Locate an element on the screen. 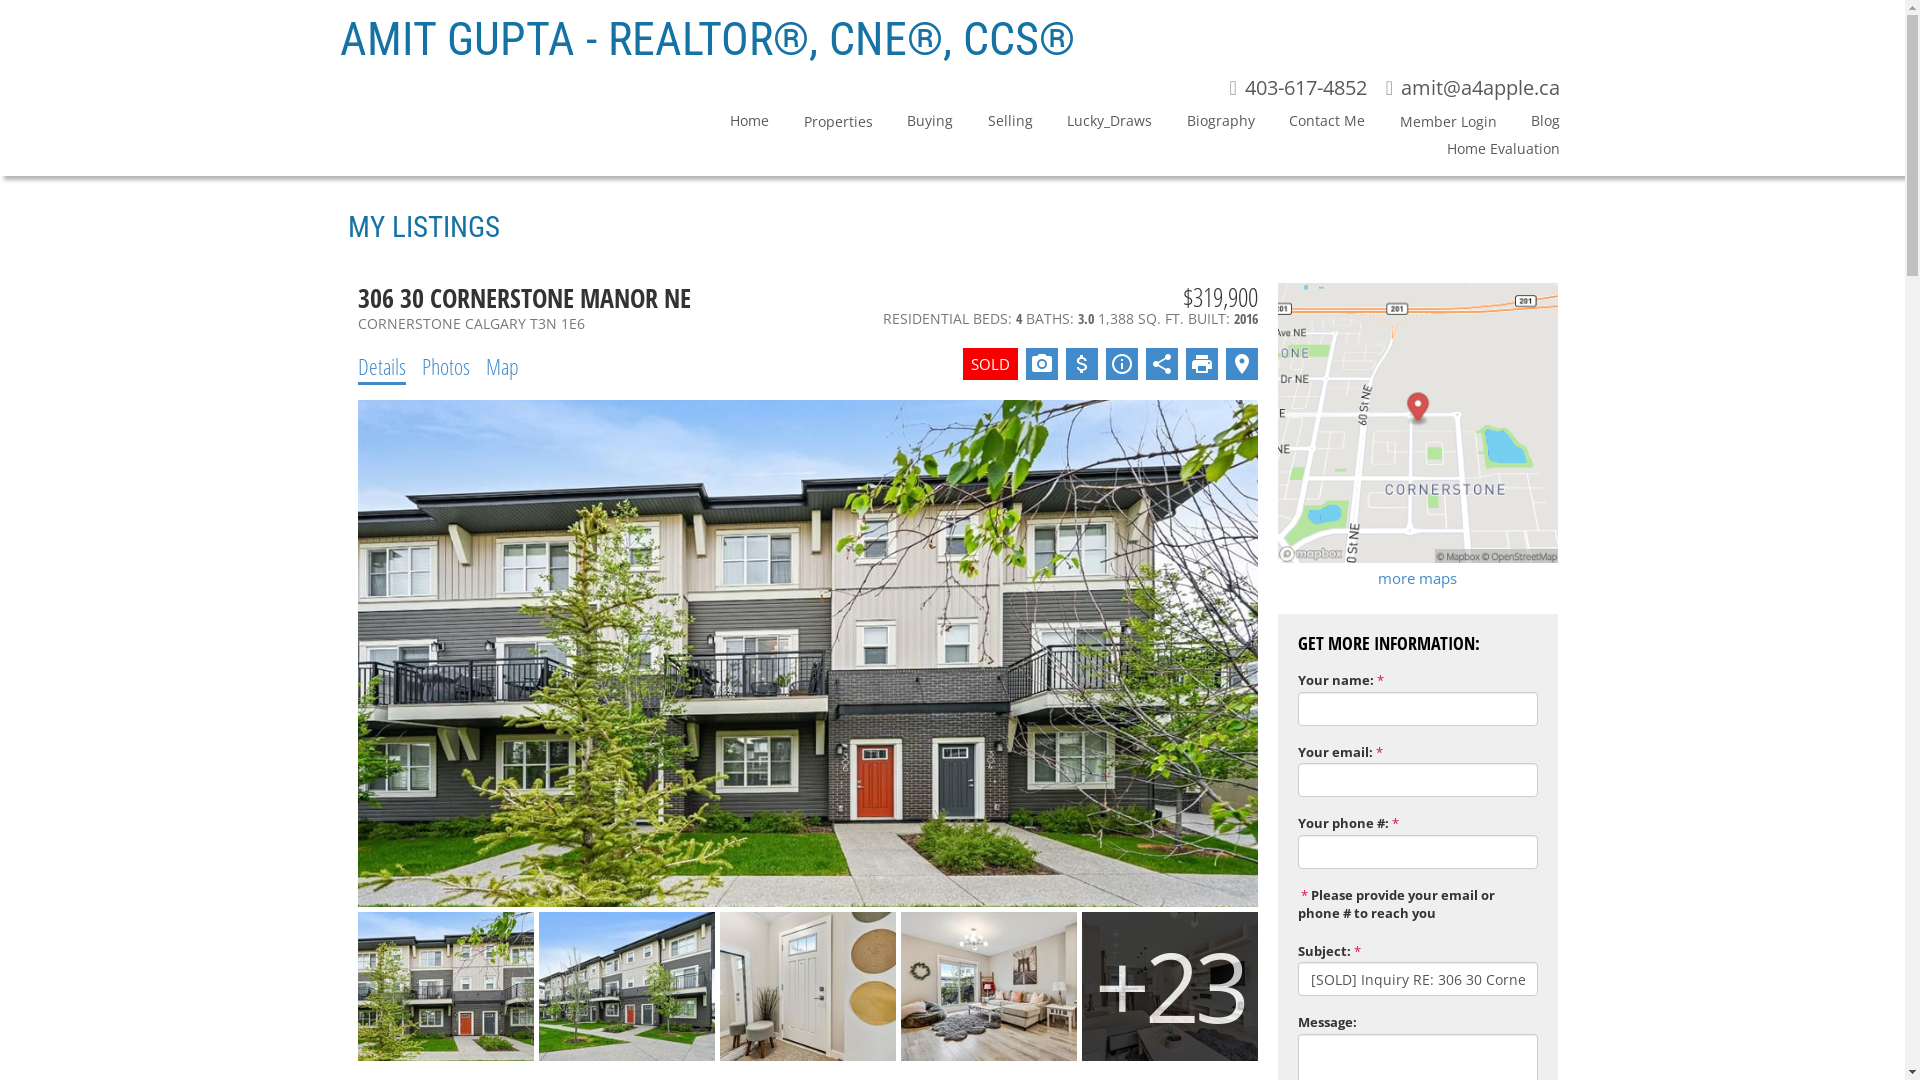 This screenshot has height=1080, width=1920. Home is located at coordinates (732, 124).